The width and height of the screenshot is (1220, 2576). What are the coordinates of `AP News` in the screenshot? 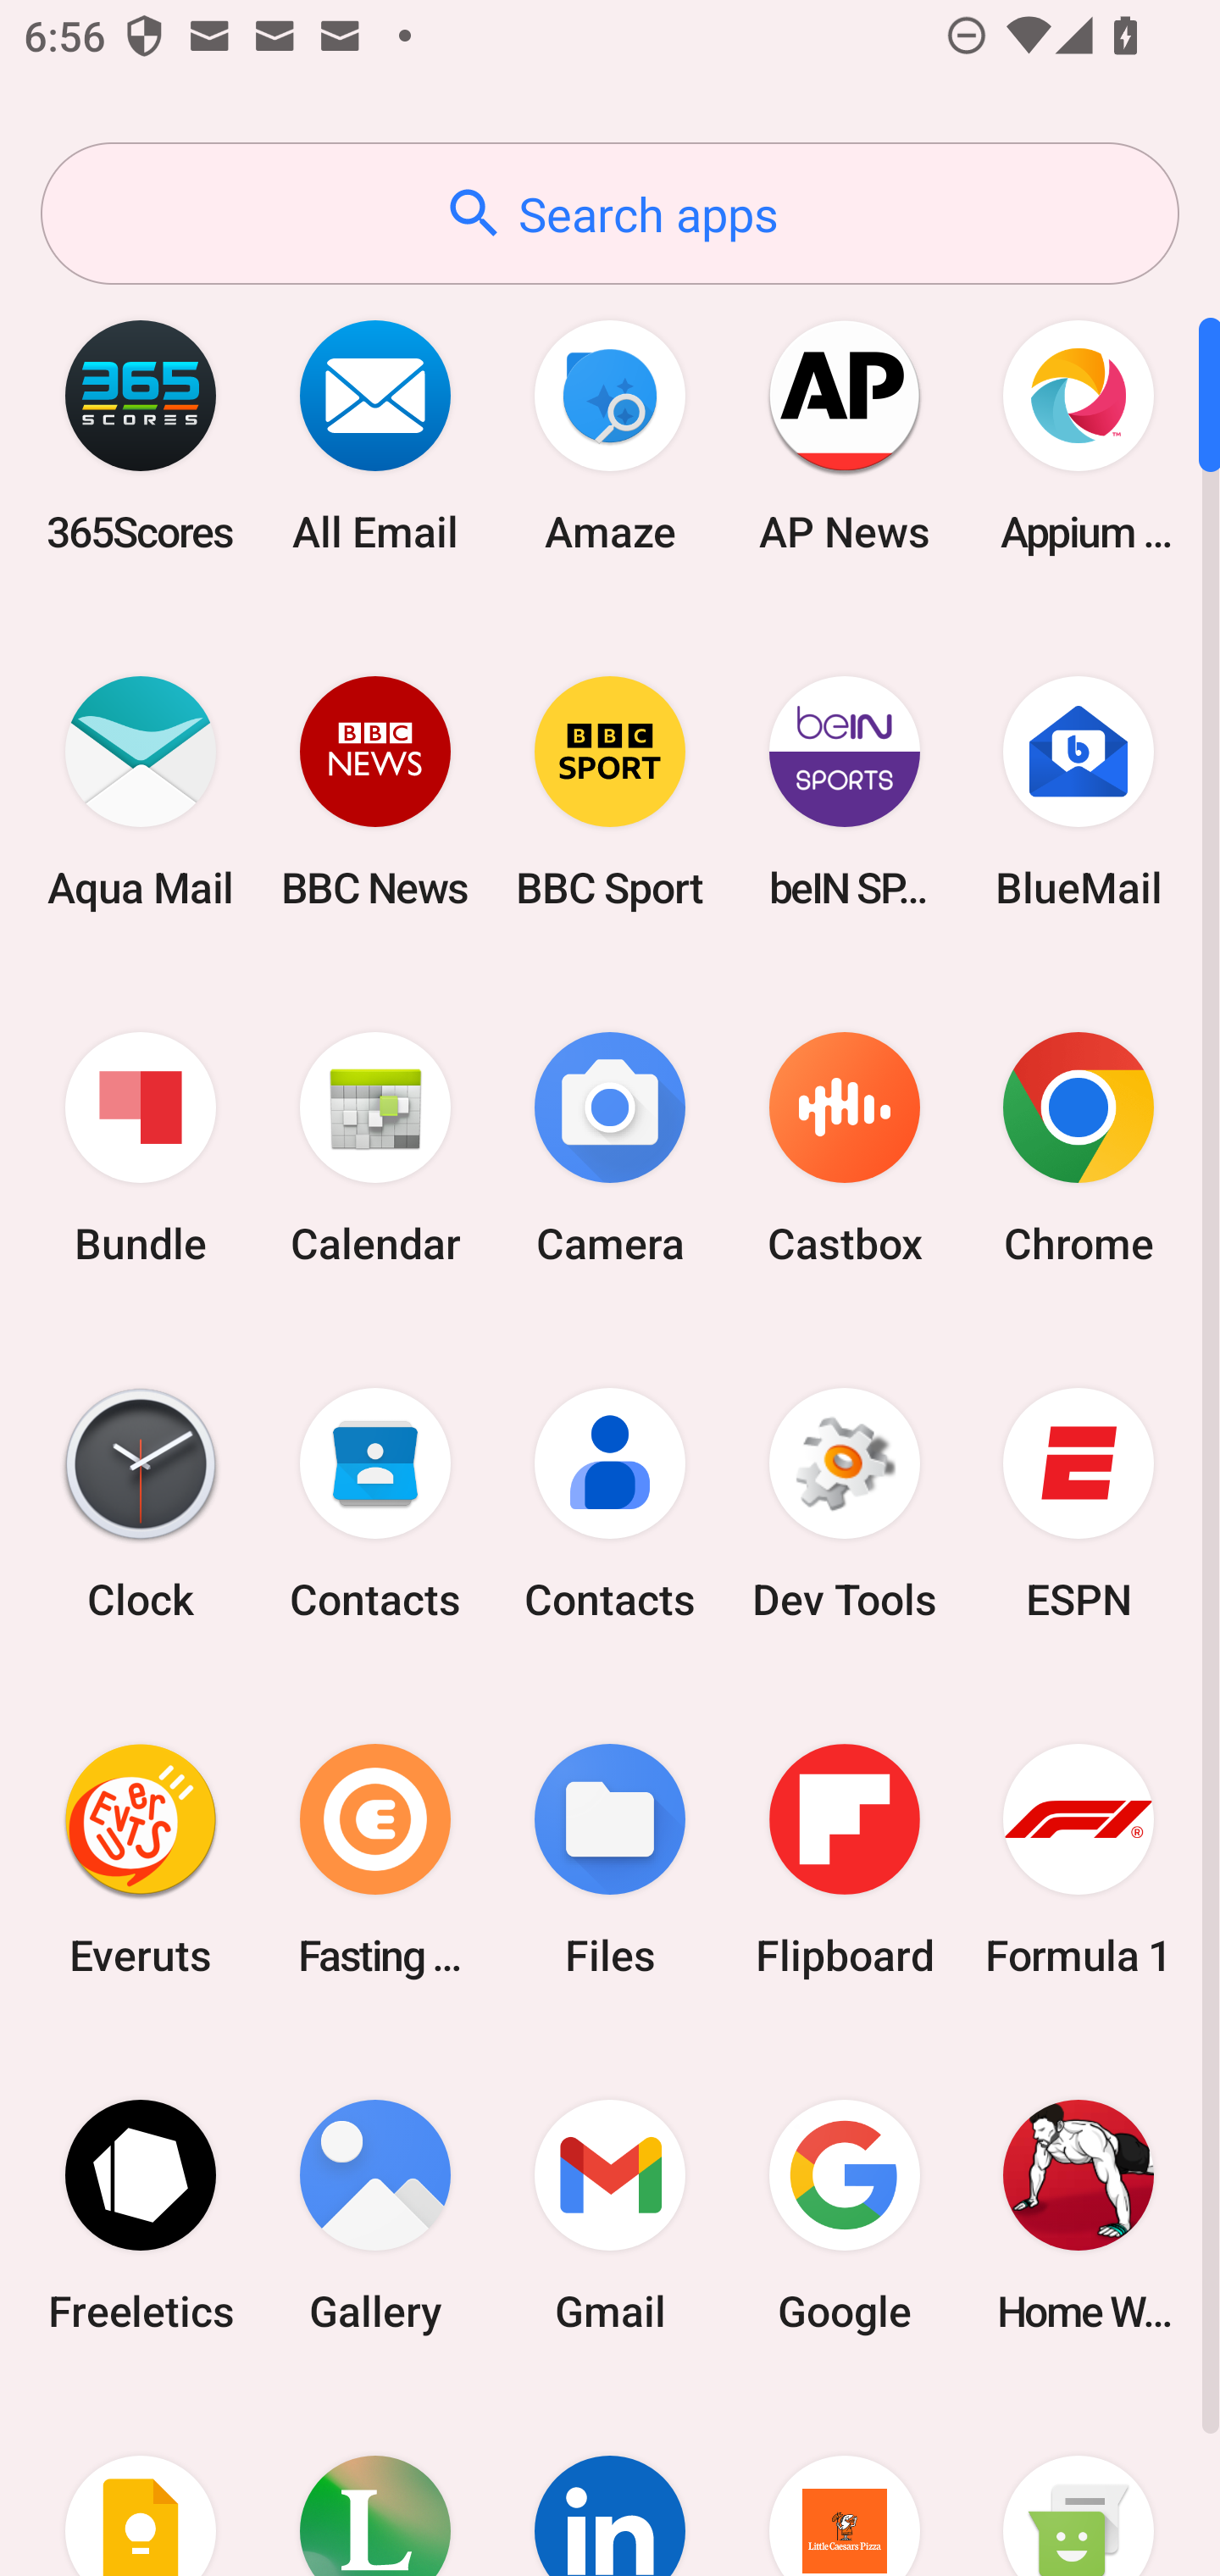 It's located at (844, 436).